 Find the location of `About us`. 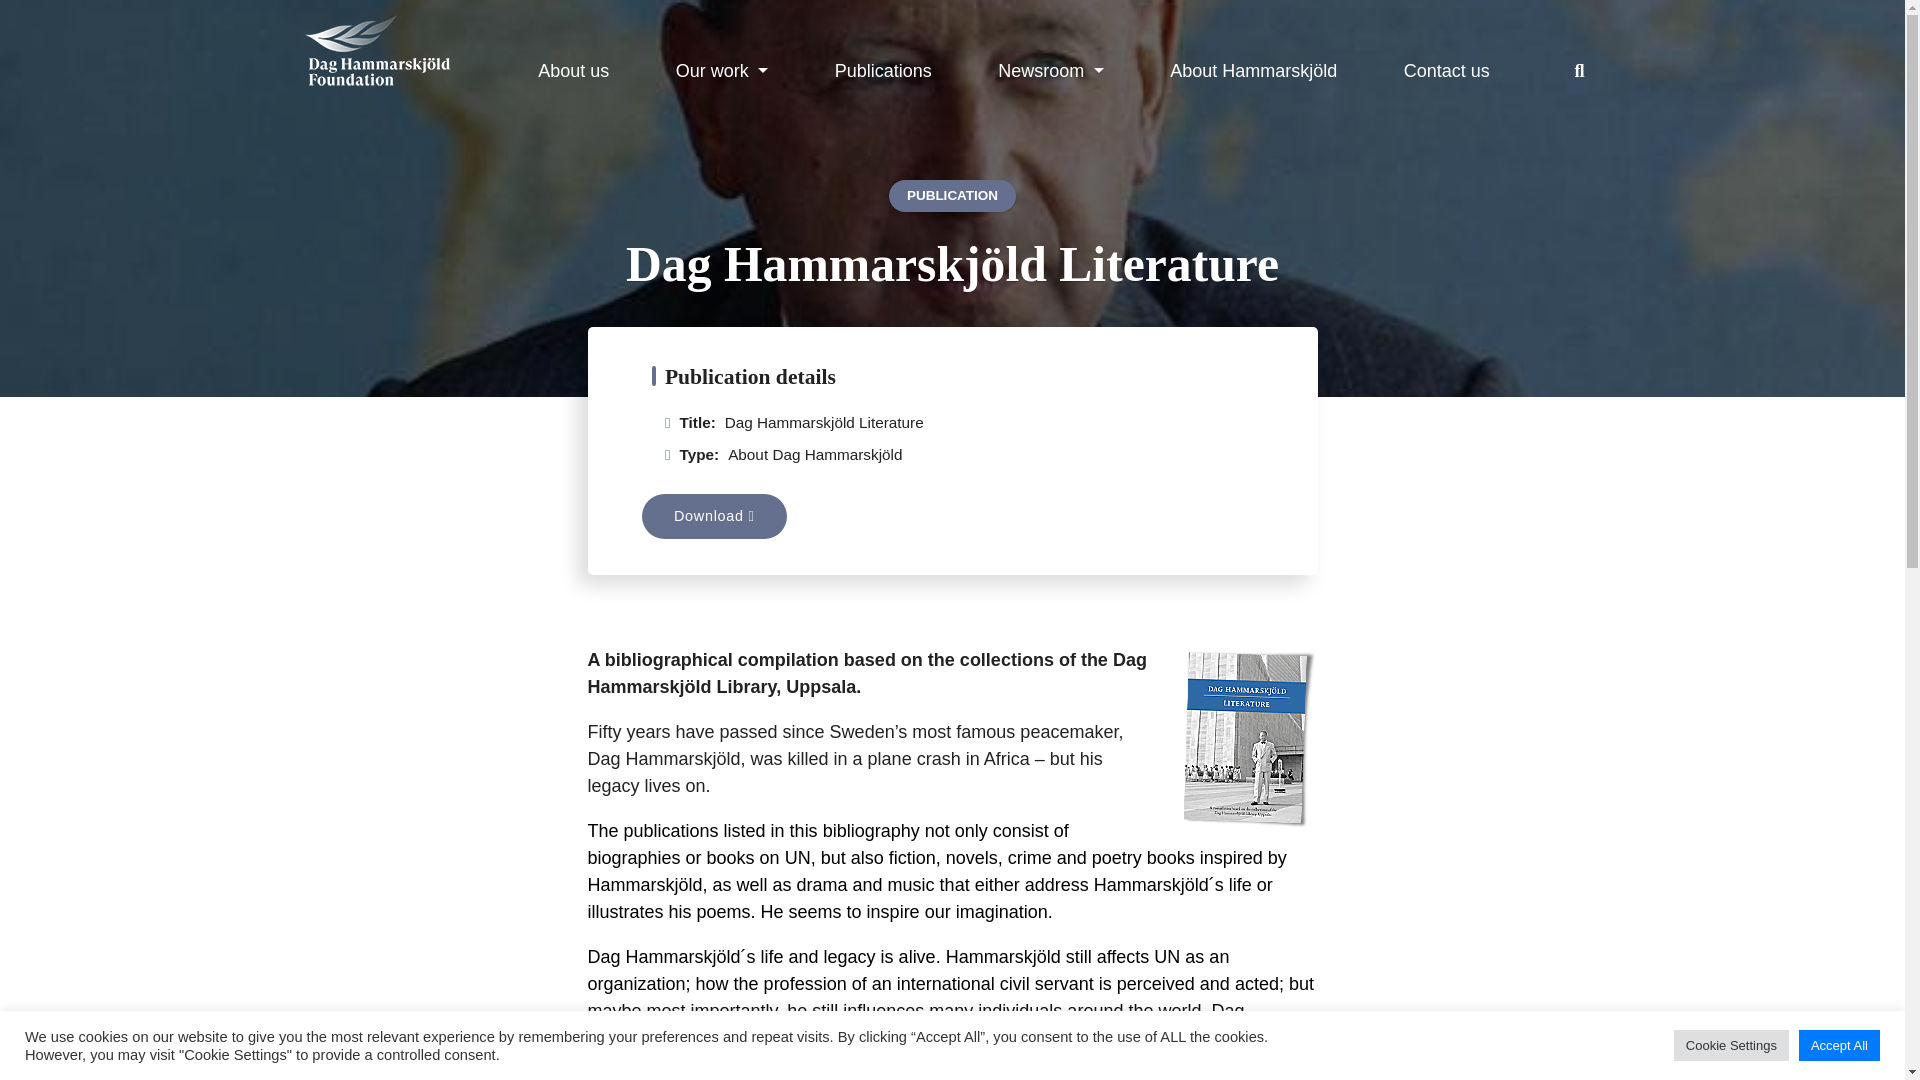

About us is located at coordinates (572, 70).